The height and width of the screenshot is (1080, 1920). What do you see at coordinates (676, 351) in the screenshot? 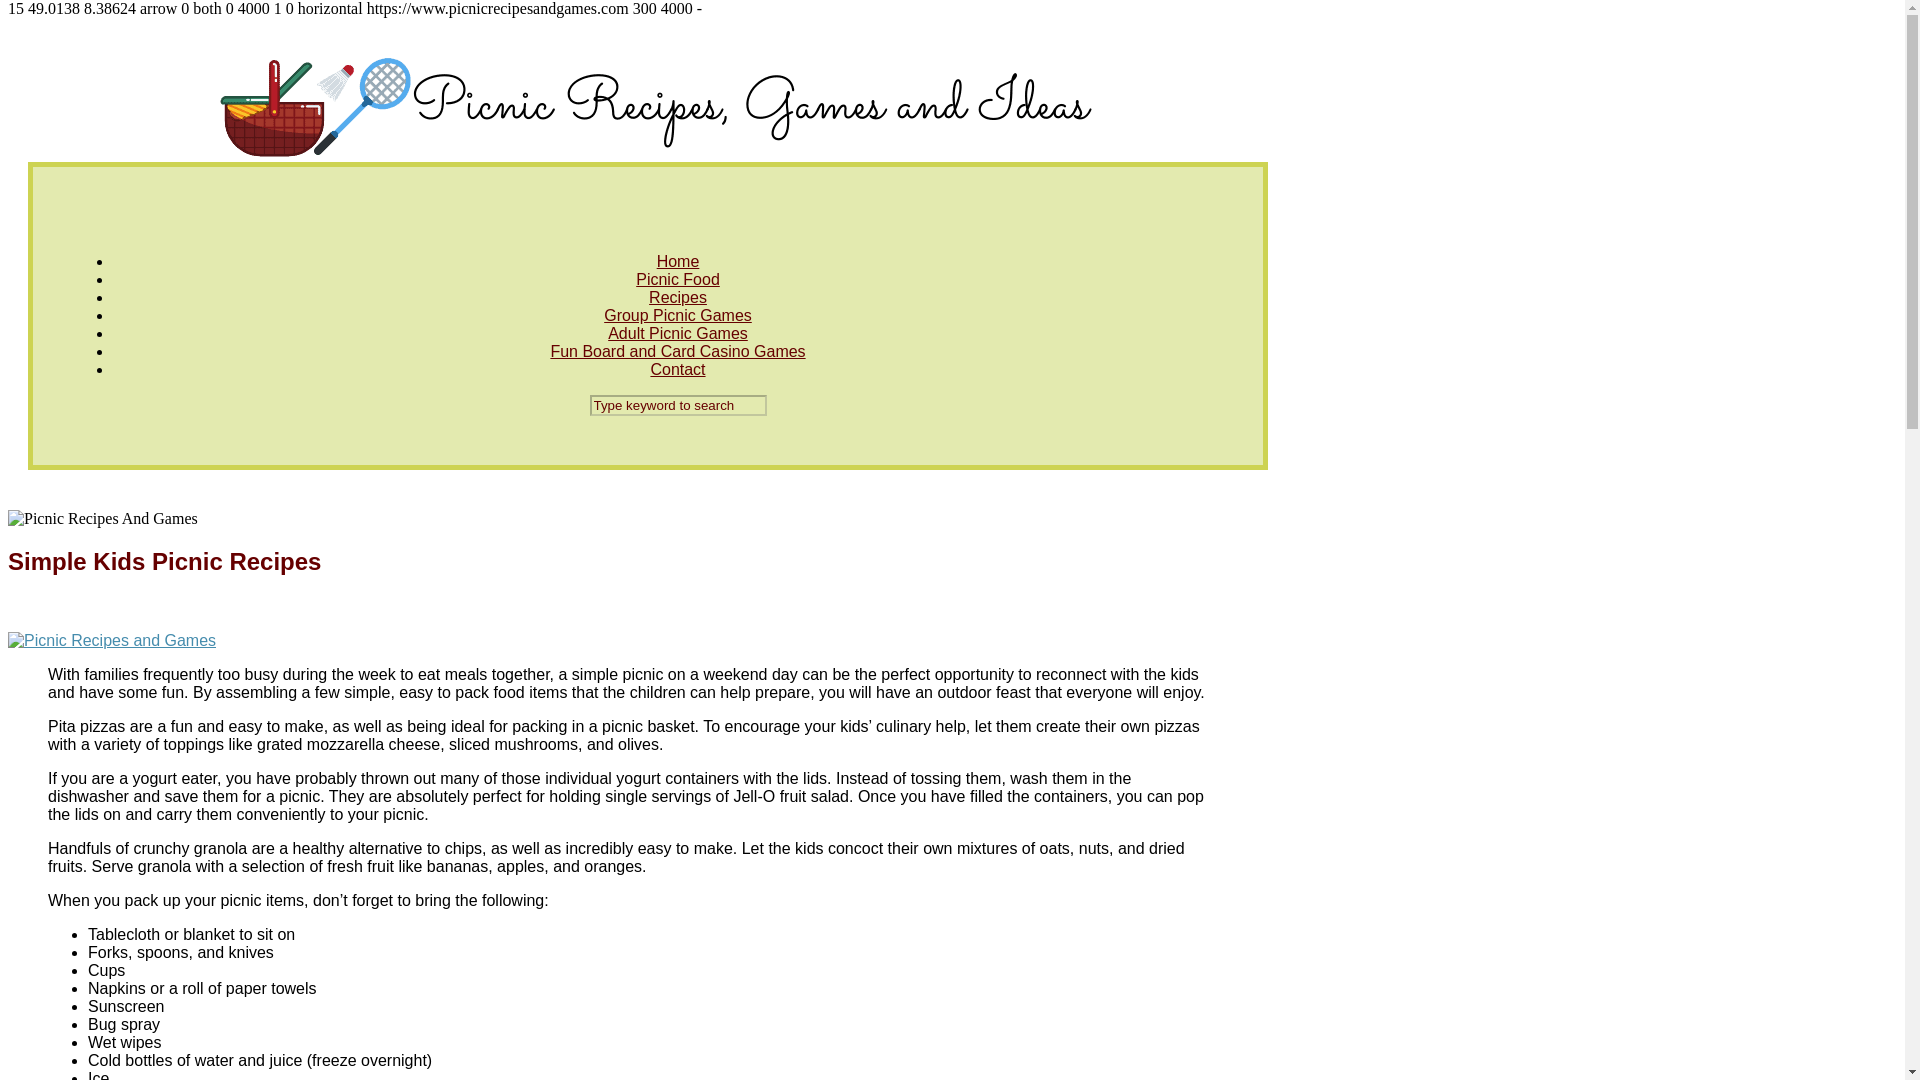
I see `Fun Board and Card Casino Games` at bounding box center [676, 351].